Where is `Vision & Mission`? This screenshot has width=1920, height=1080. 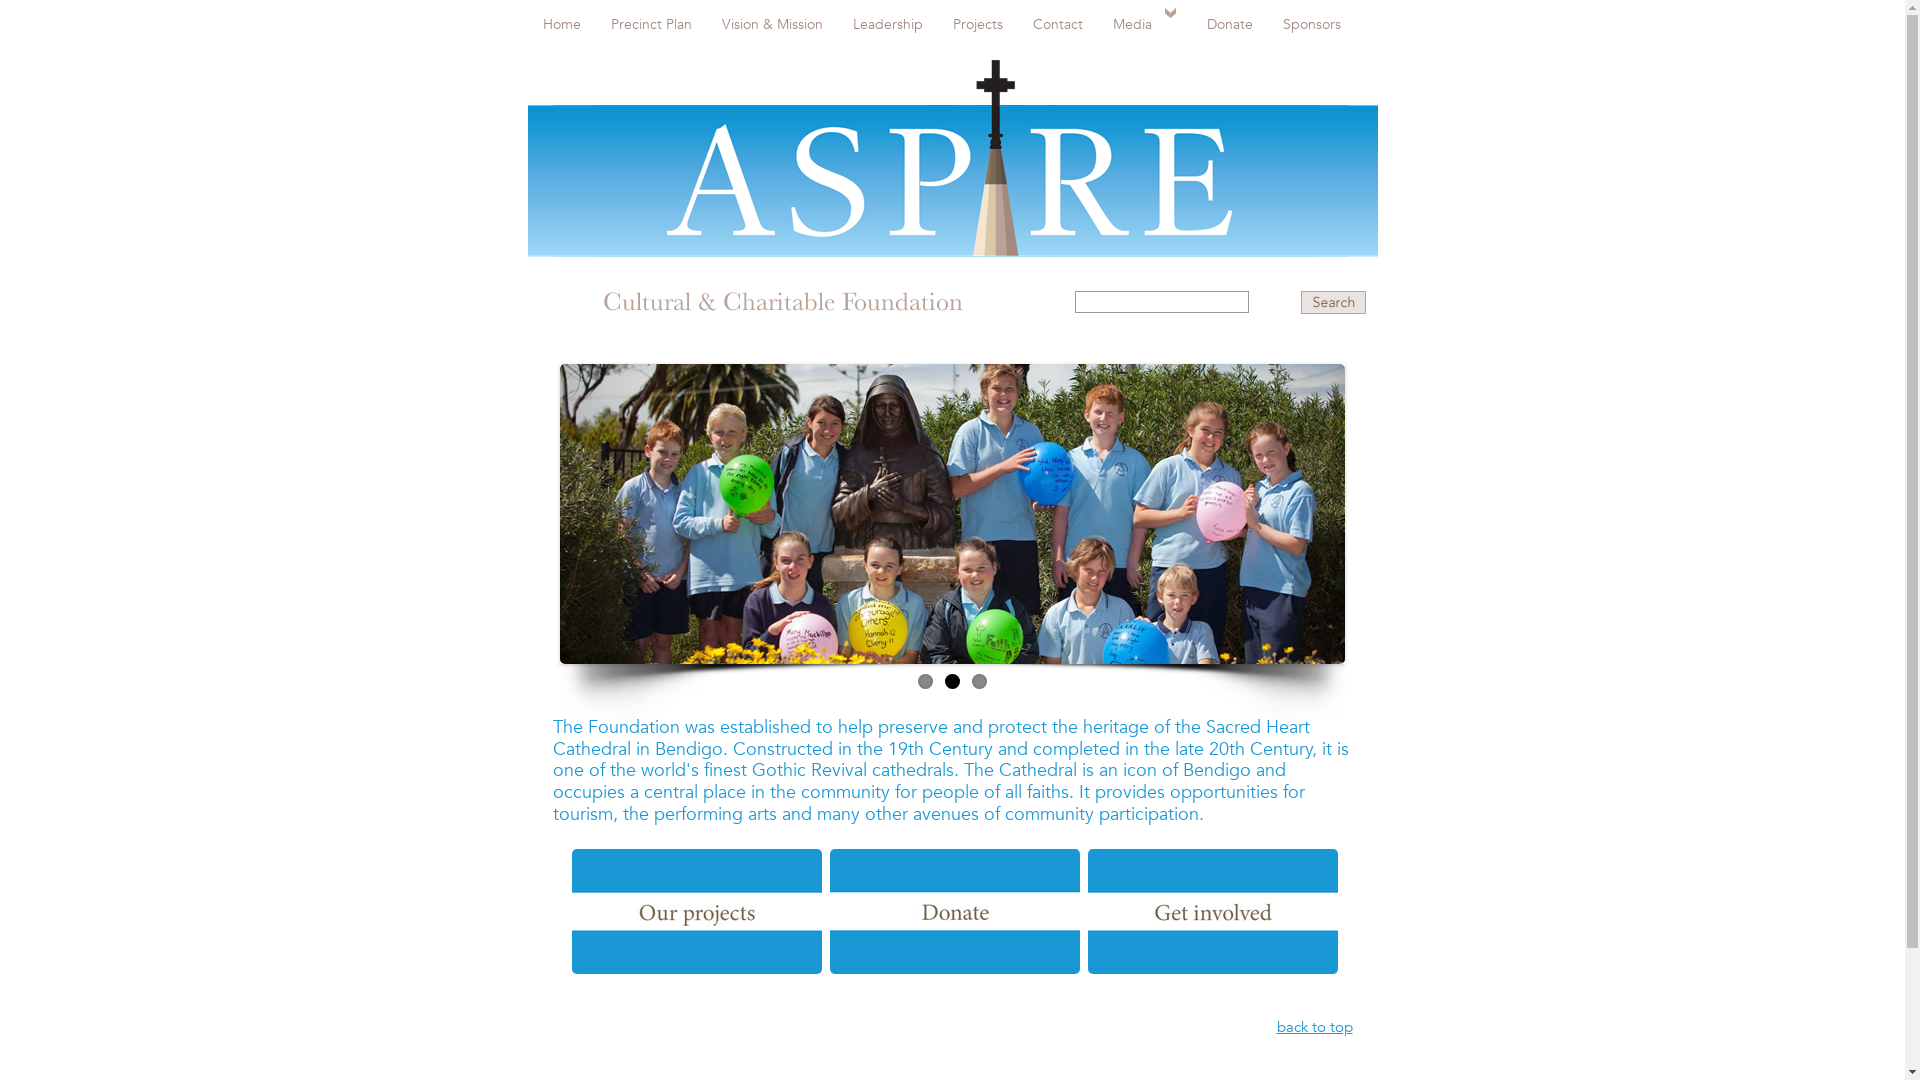 Vision & Mission is located at coordinates (772, 24).